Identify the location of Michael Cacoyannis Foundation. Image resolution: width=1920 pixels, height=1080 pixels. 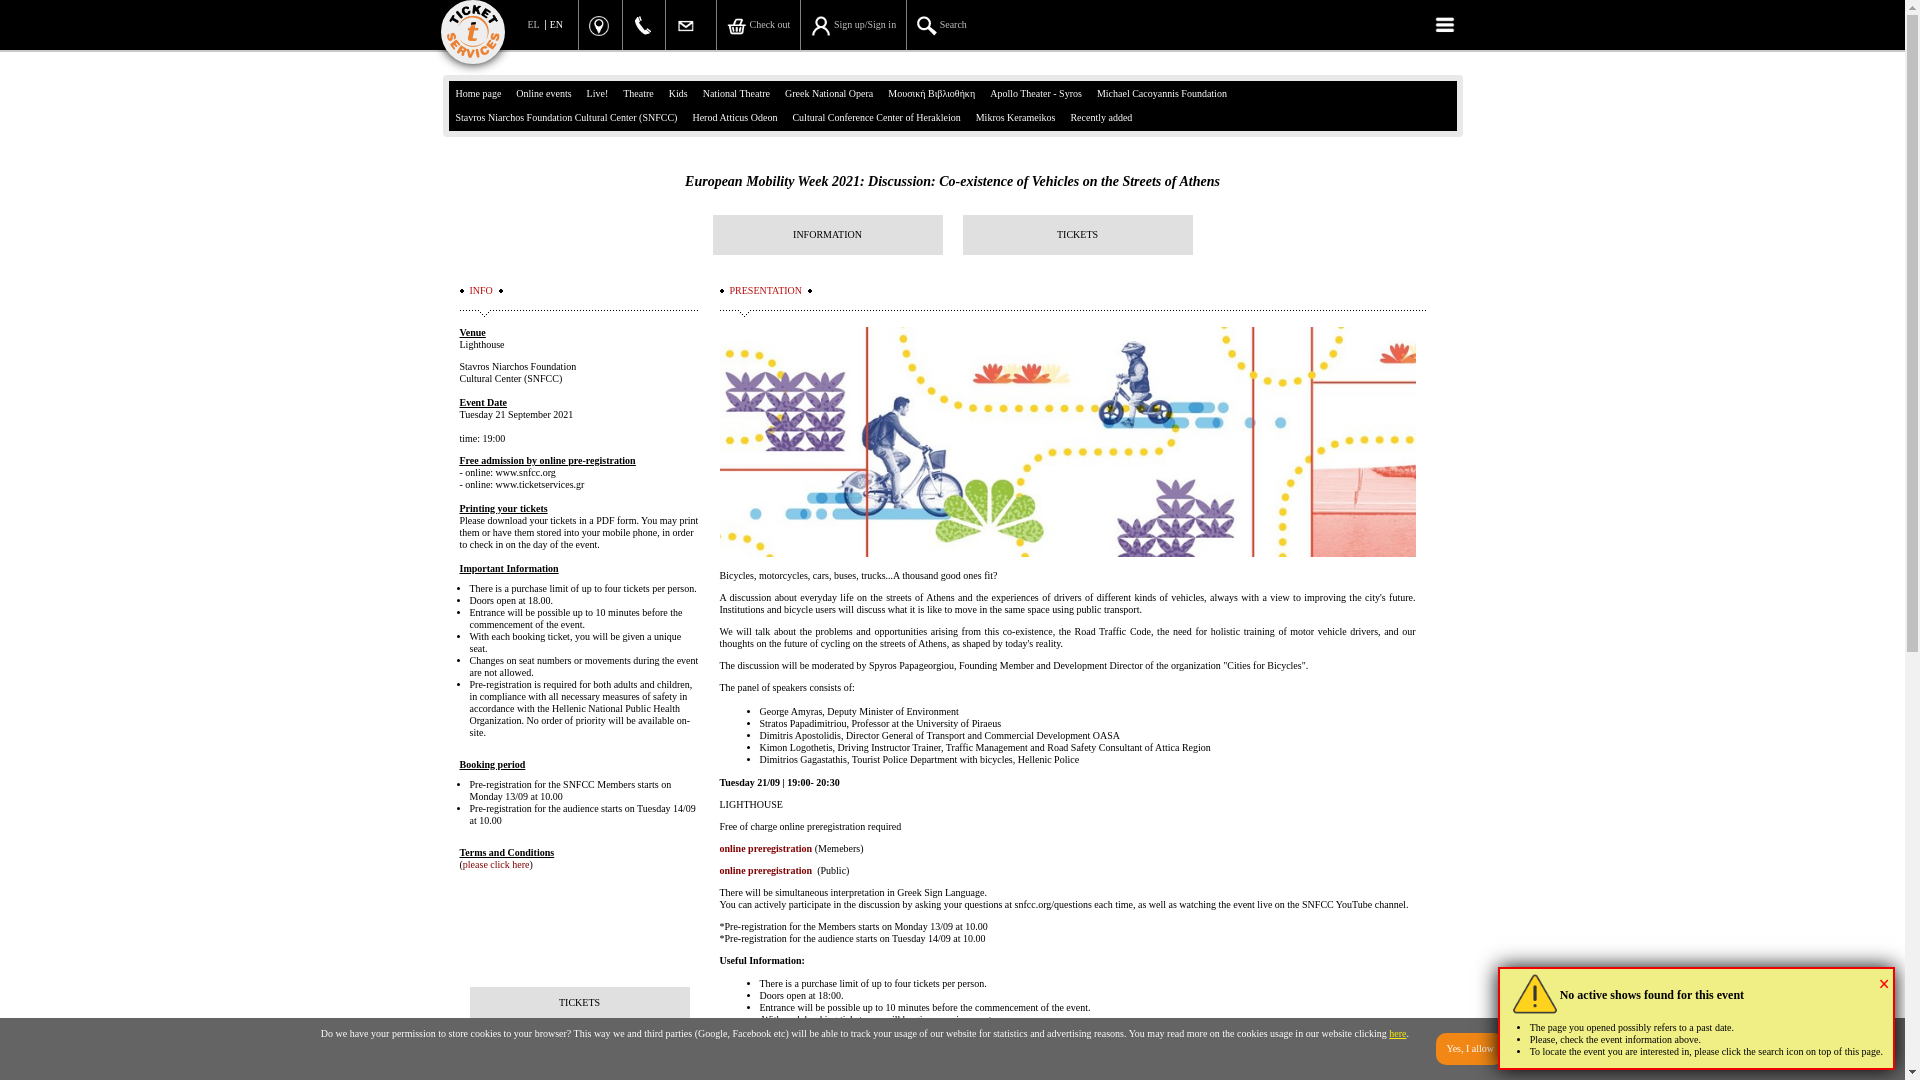
(1163, 94).